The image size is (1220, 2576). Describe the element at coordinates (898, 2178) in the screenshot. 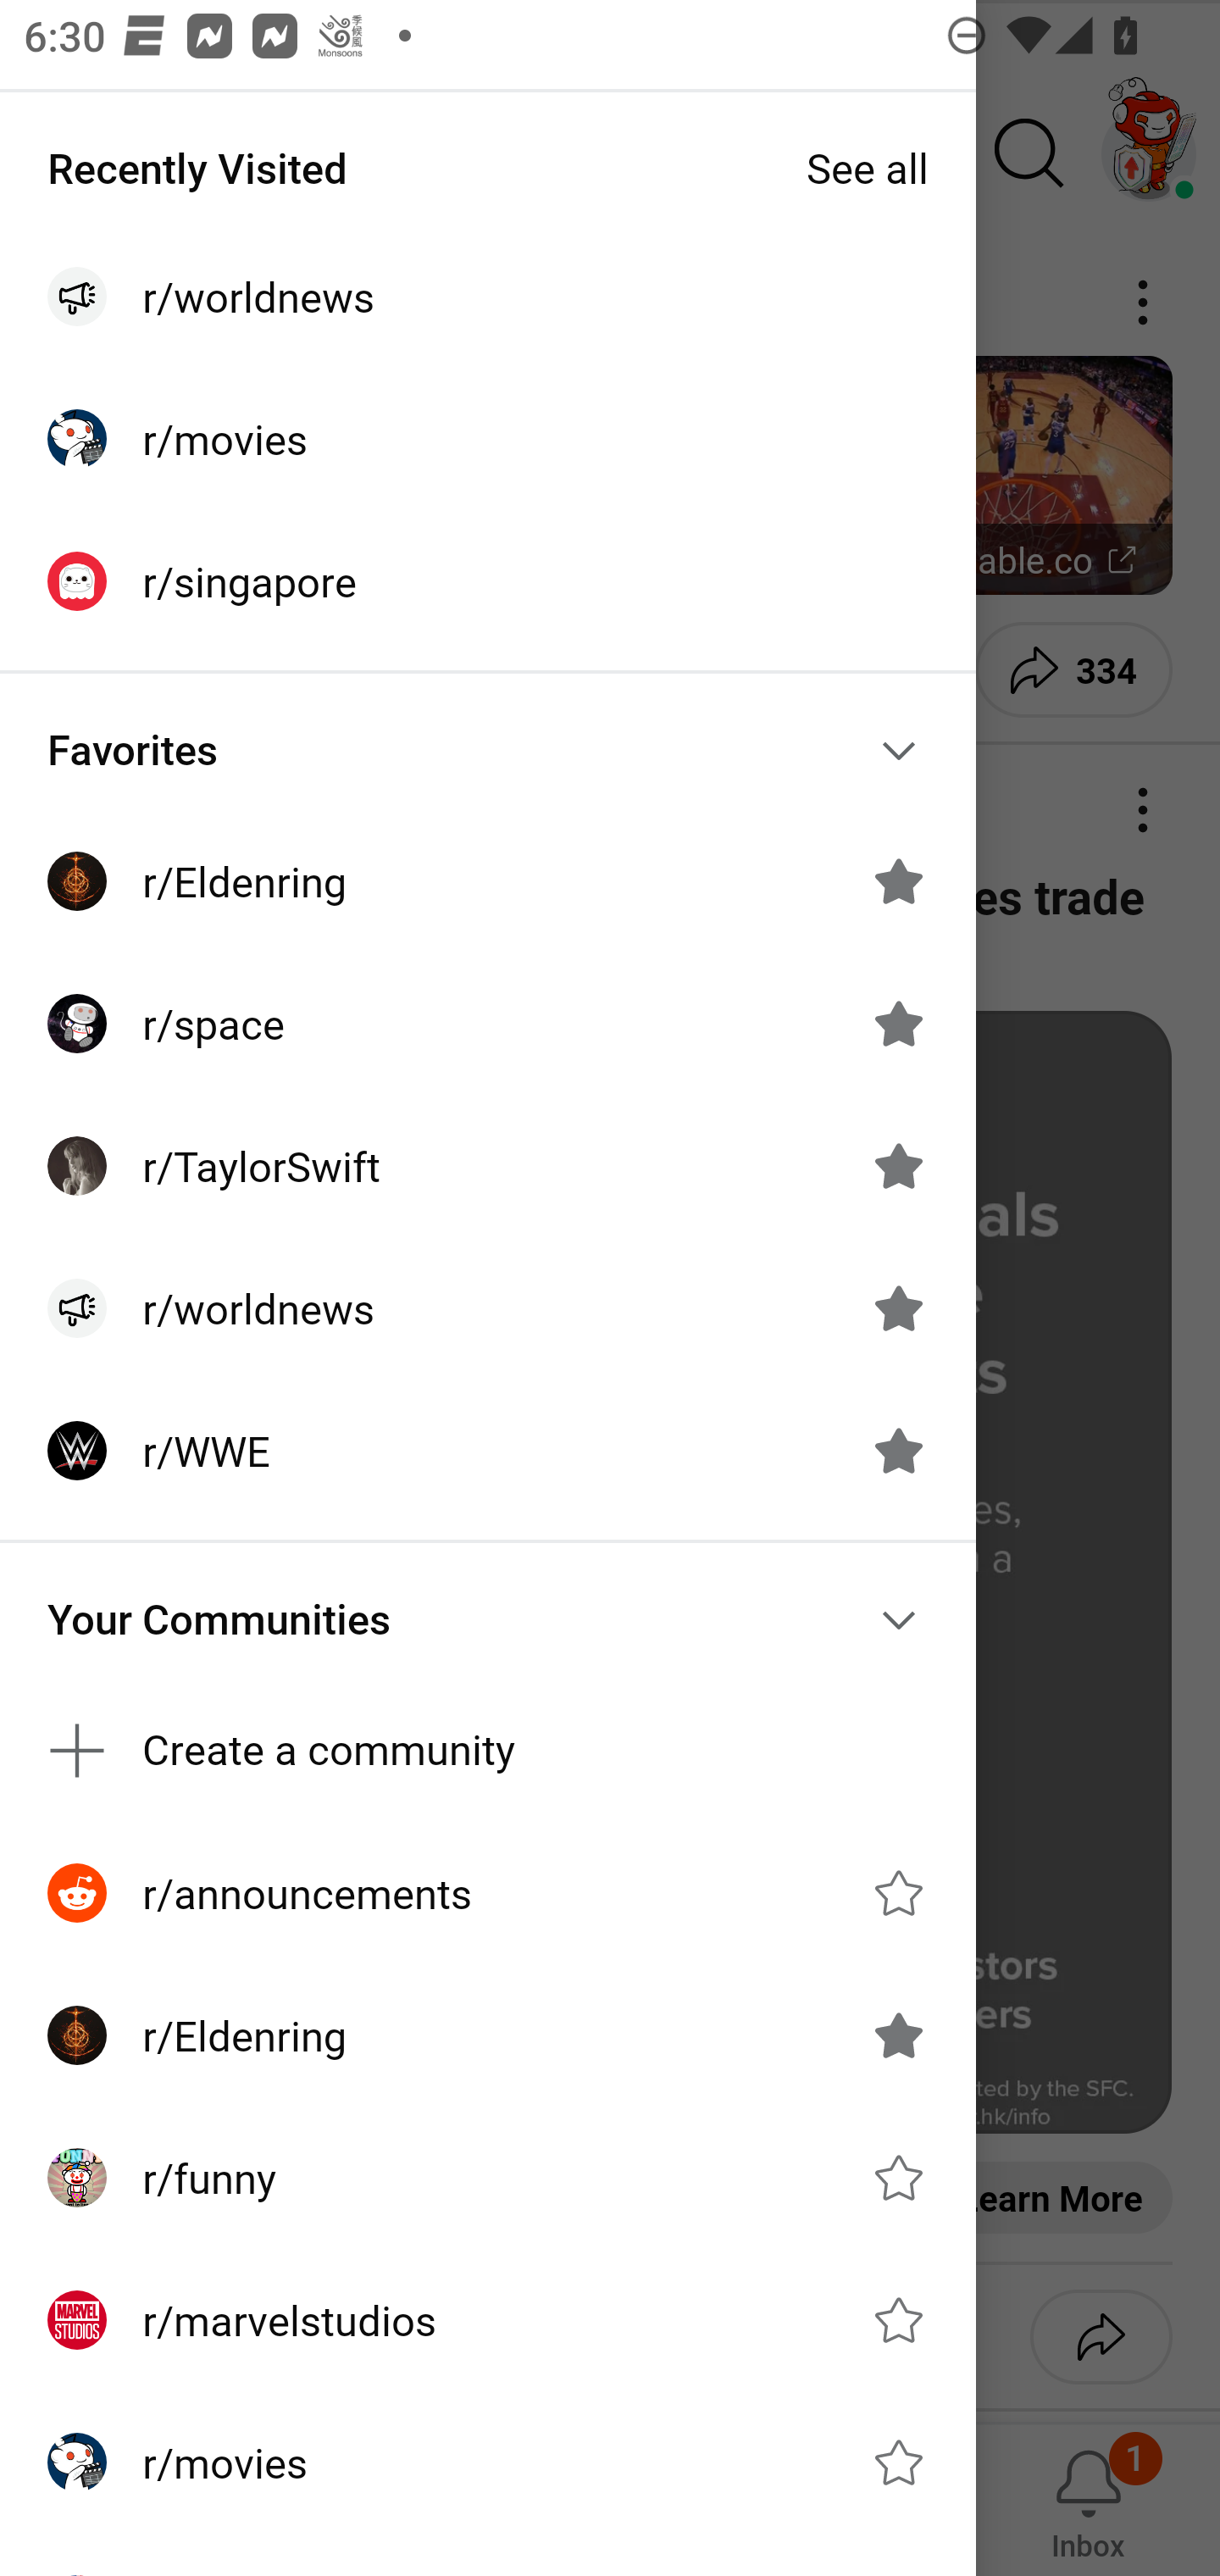

I see `Favorite r/funny` at that location.